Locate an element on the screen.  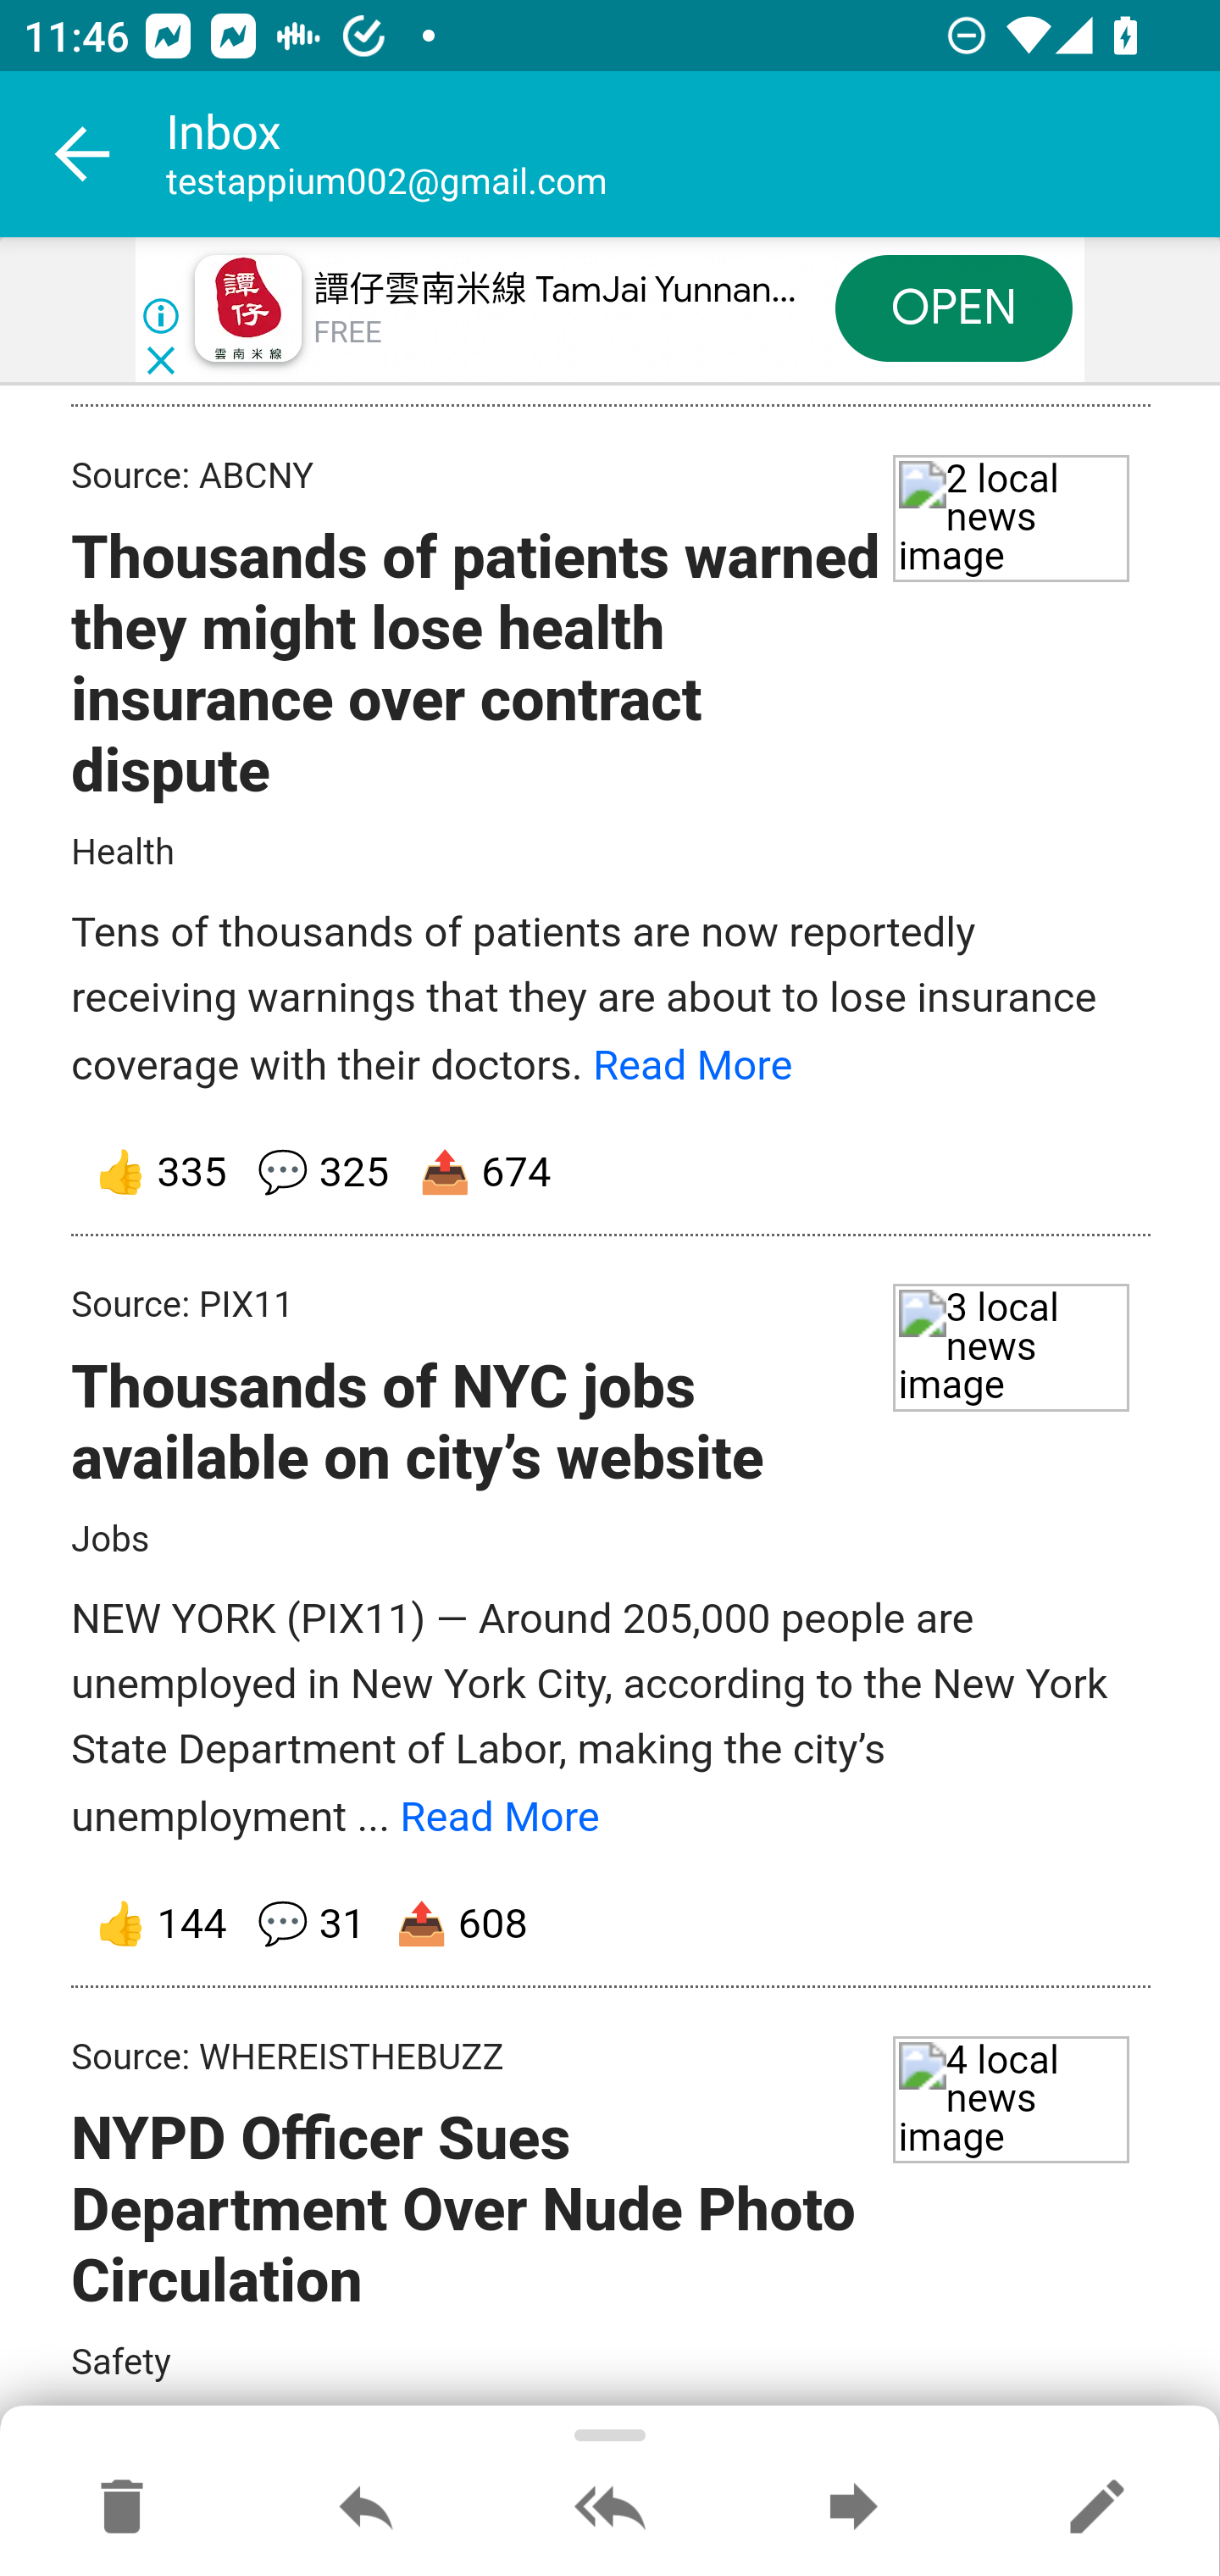
Thousands of NYC jobs available on city’s website is located at coordinates (417, 1424).